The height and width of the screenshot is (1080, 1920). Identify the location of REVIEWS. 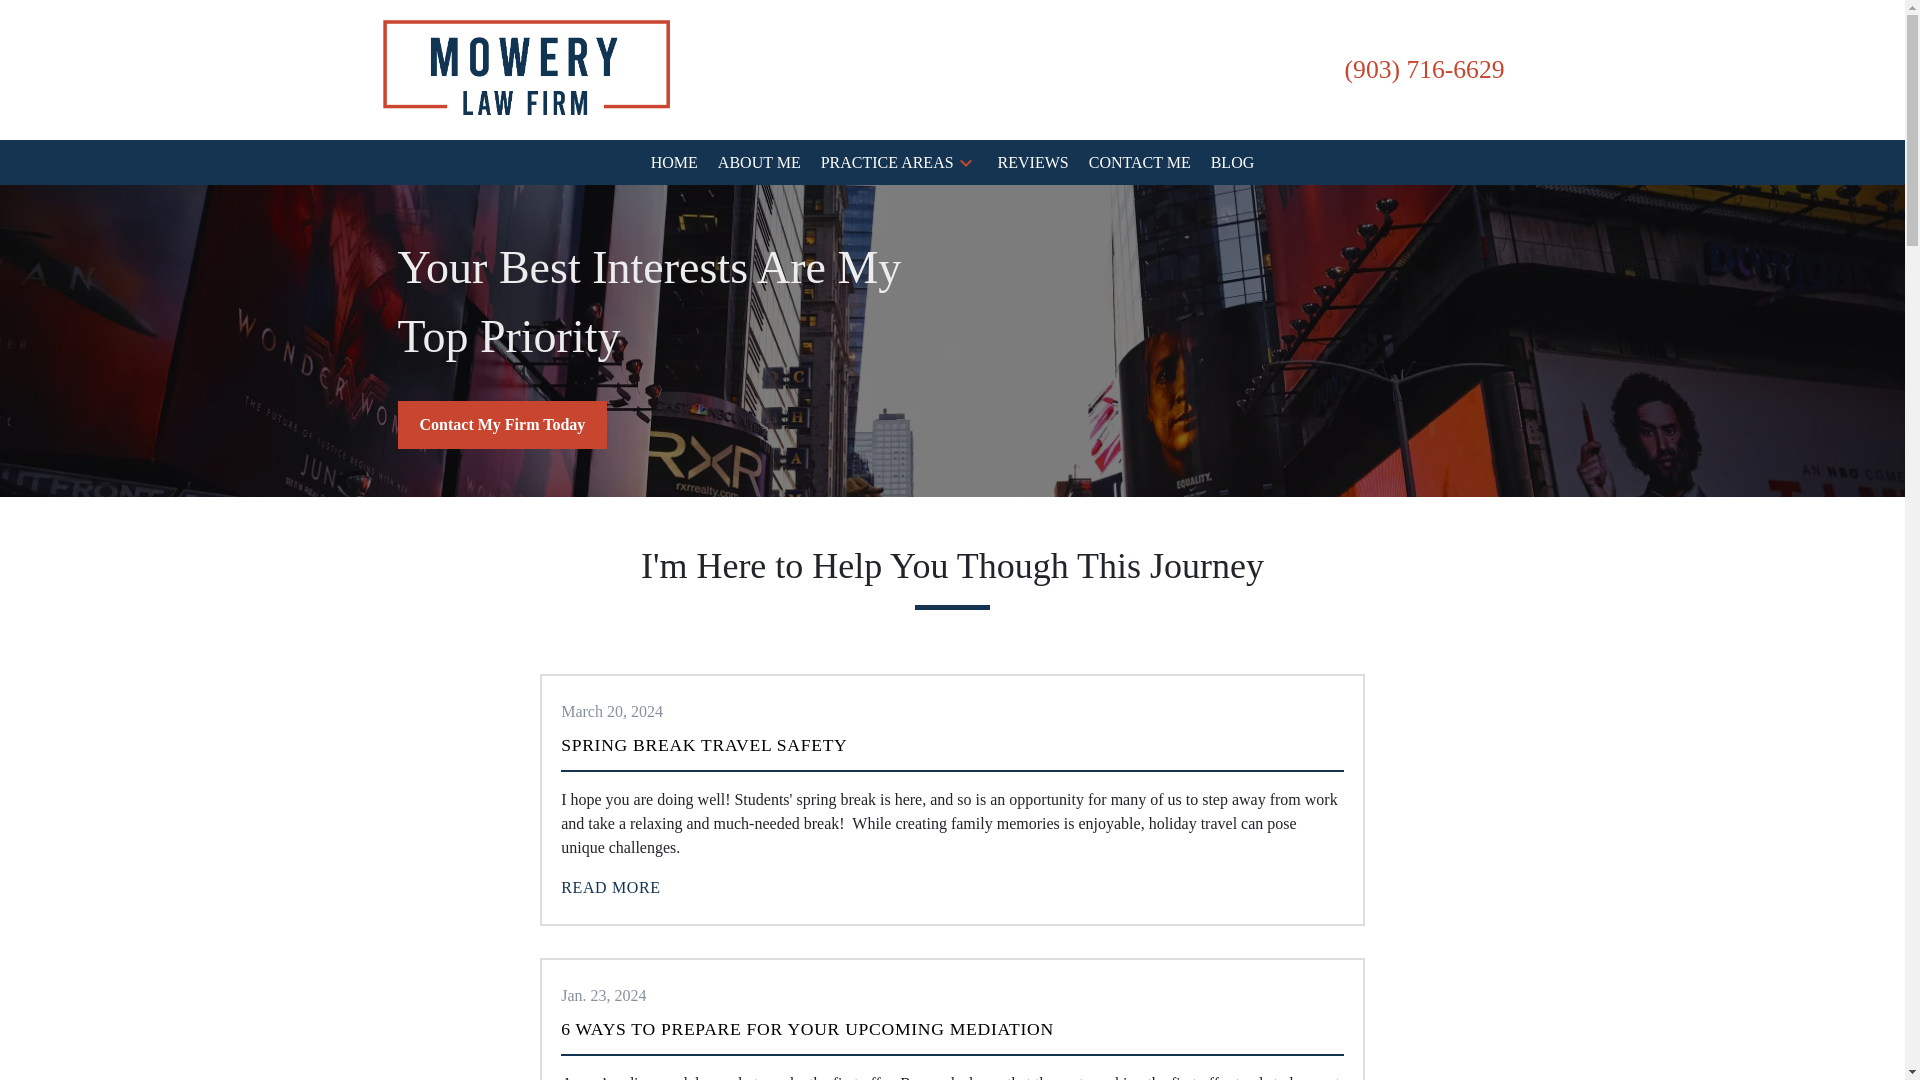
(1034, 162).